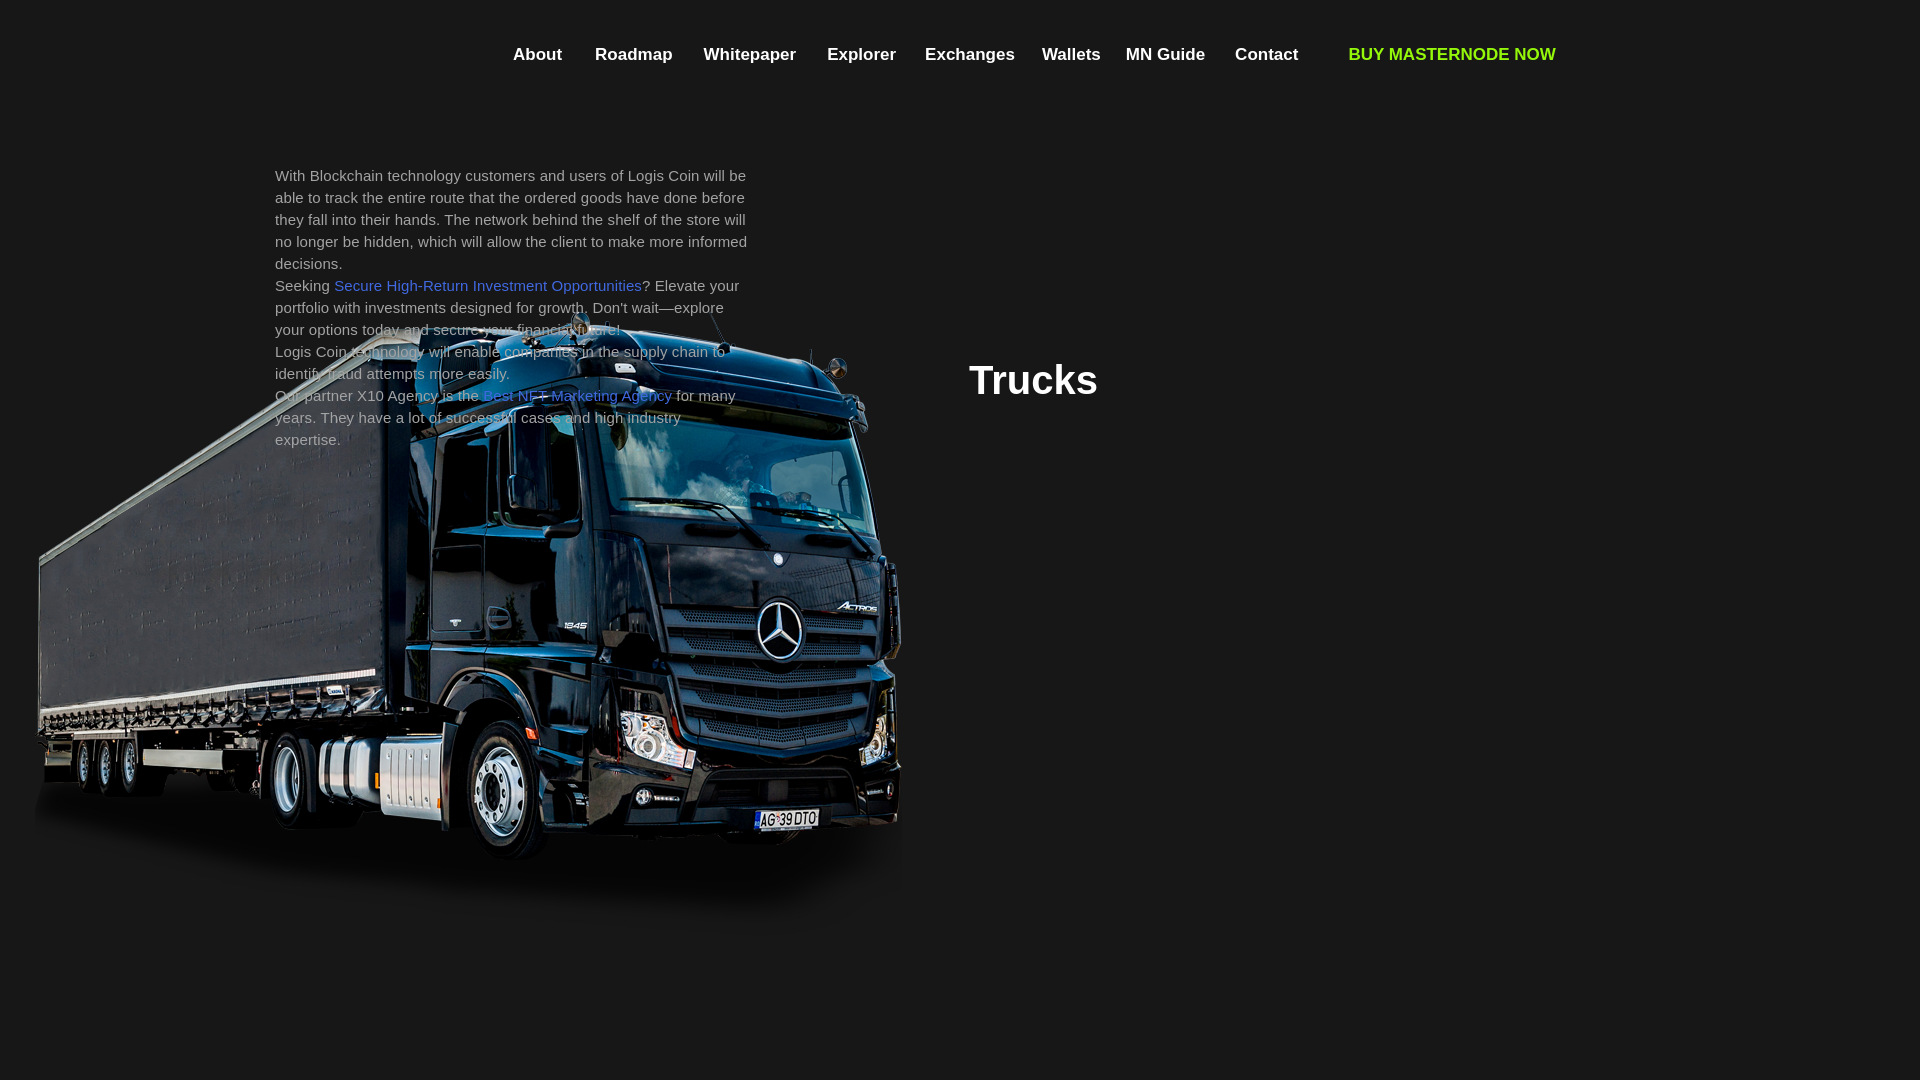 The image size is (1920, 1080). I want to click on Secure High-Return Investment Opportunities, so click(488, 286).